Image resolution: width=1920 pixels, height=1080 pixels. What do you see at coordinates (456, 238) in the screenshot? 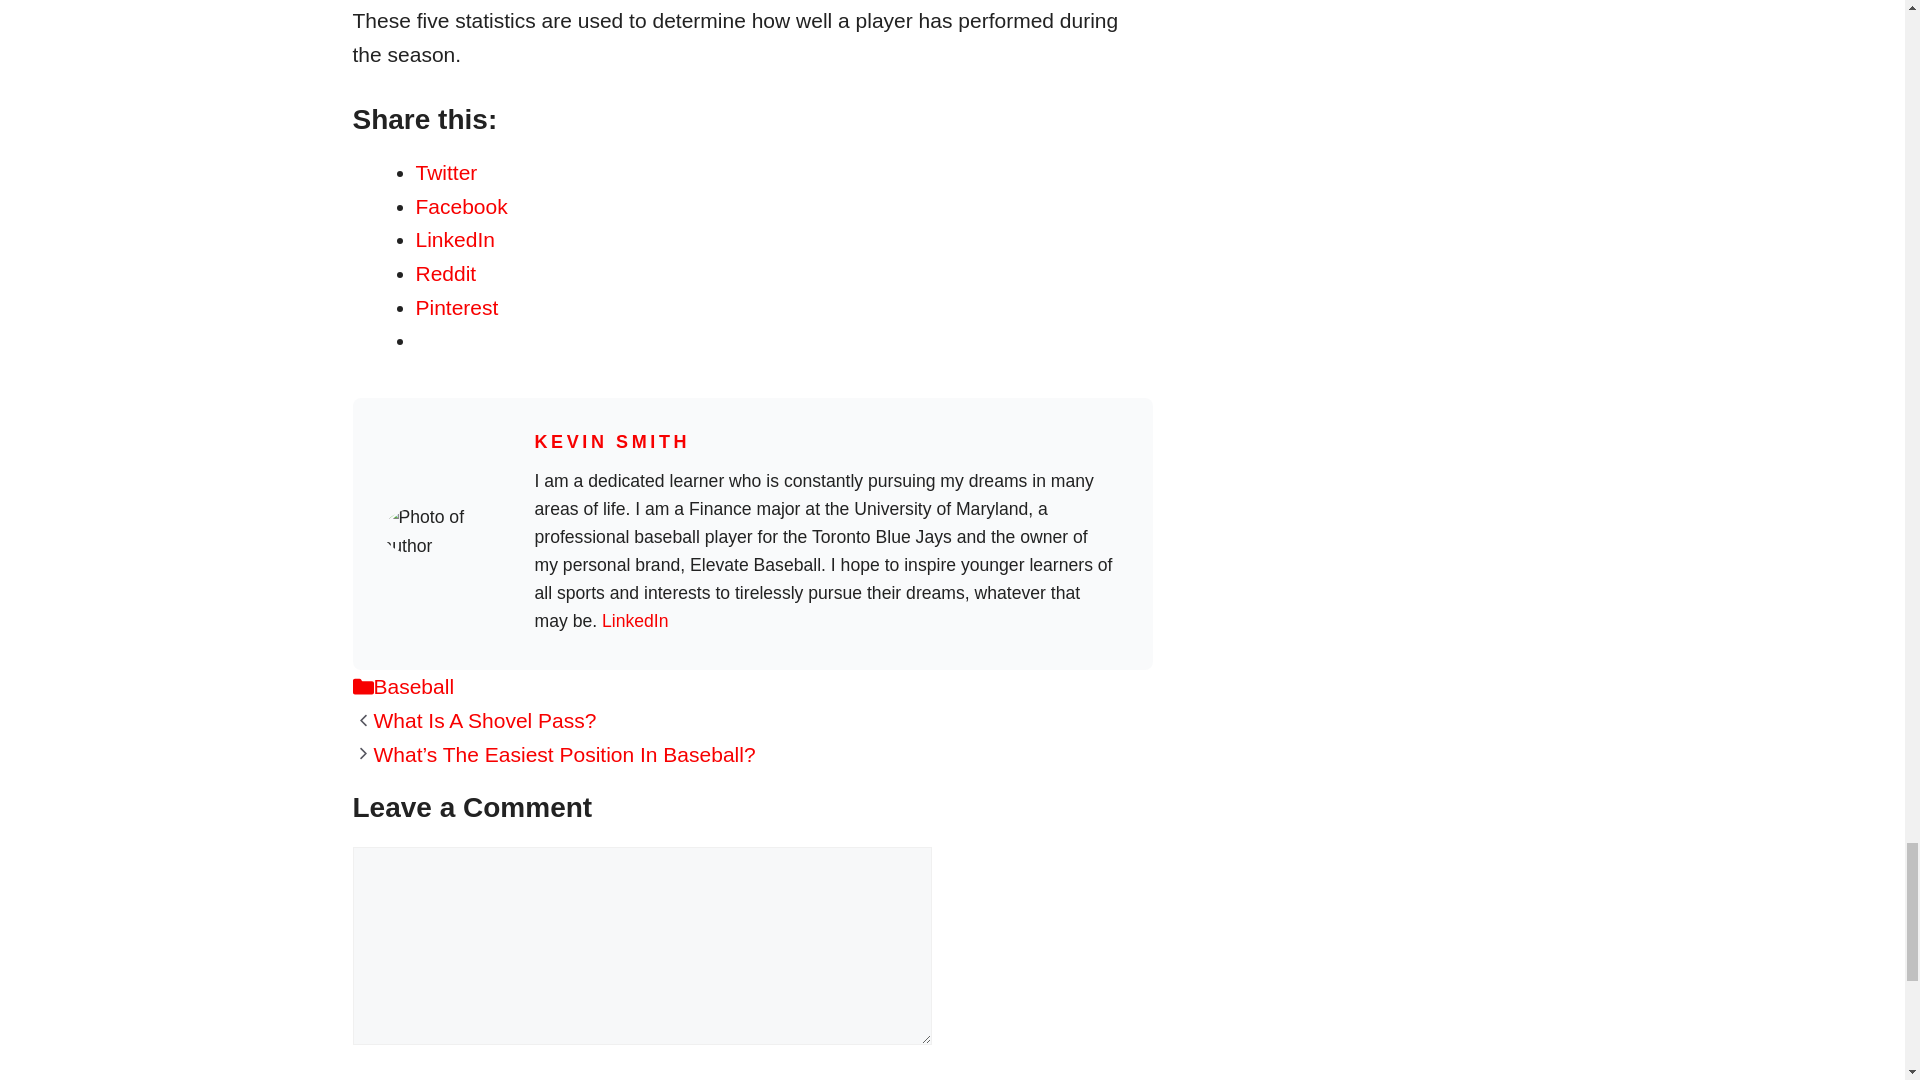
I see `Click to share on LinkedIn` at bounding box center [456, 238].